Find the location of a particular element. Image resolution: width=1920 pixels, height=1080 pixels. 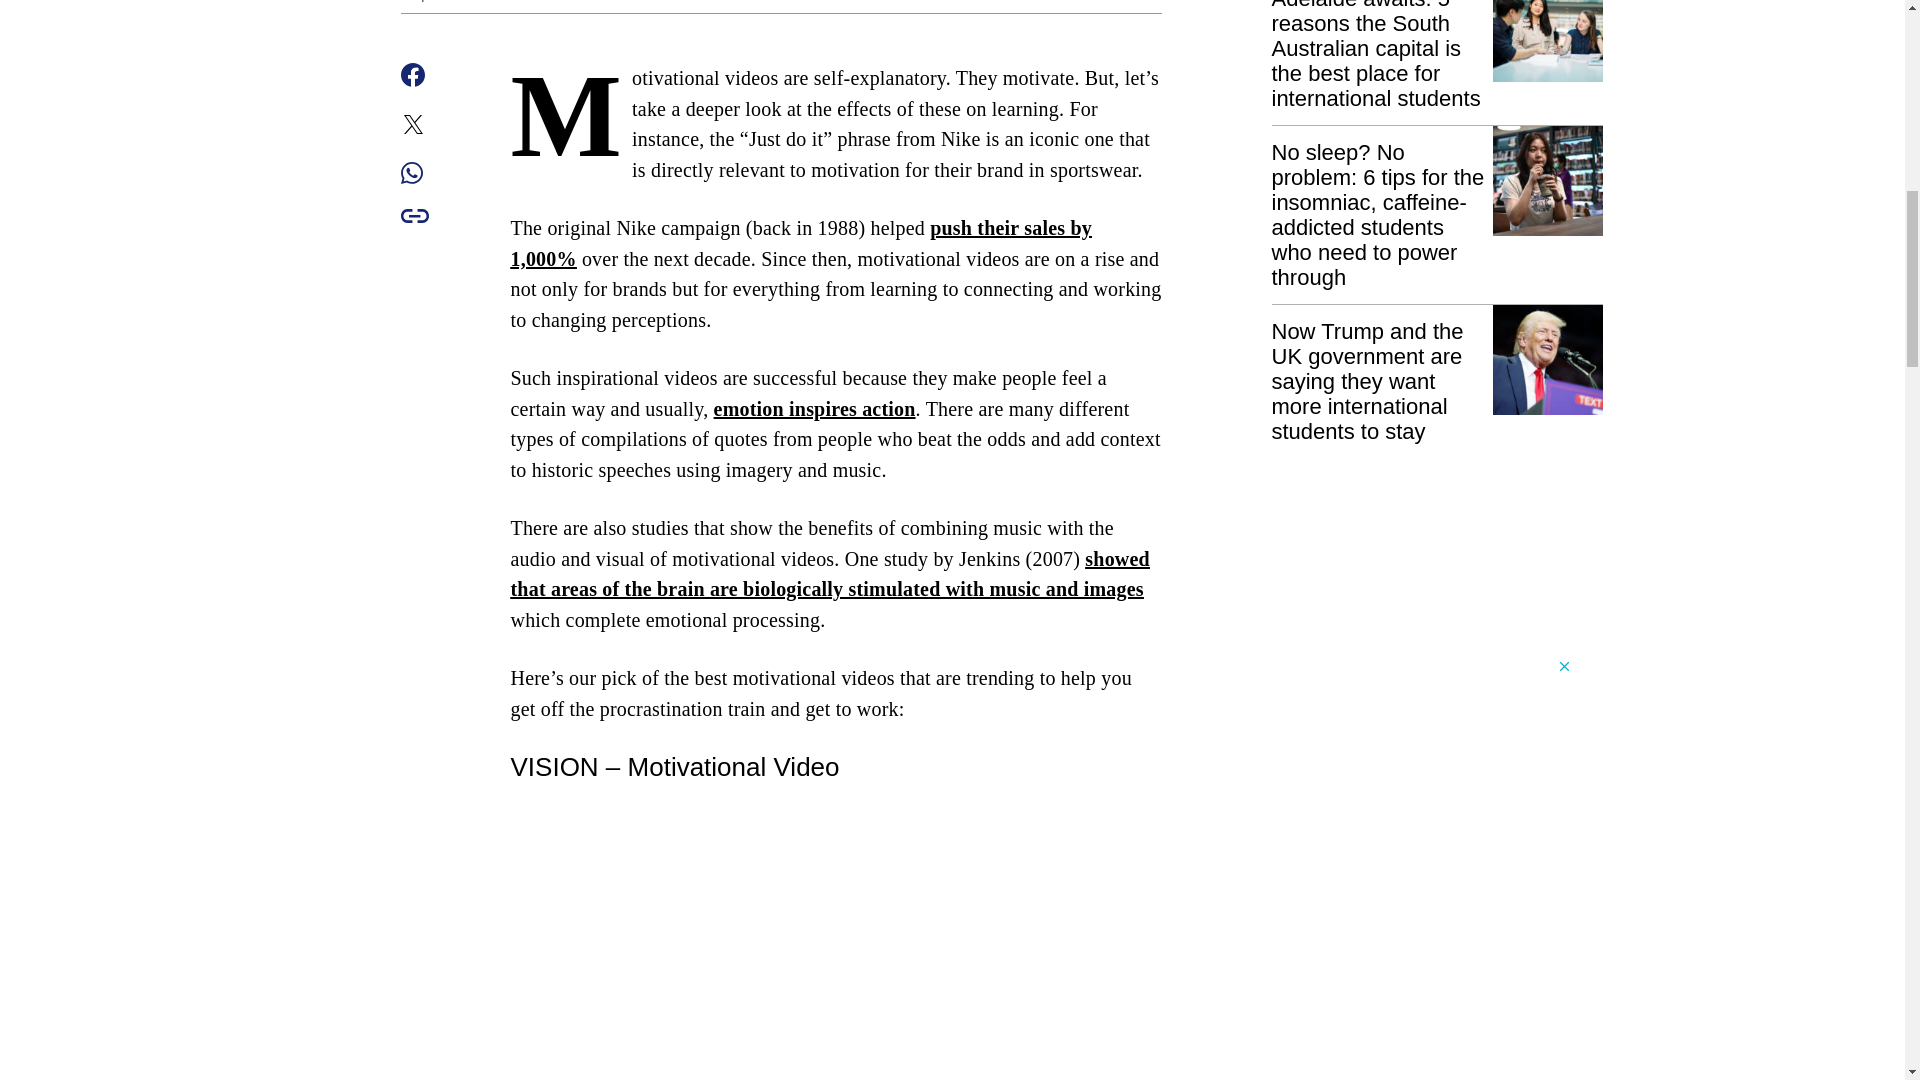

YouTube video player is located at coordinates (836, 940).